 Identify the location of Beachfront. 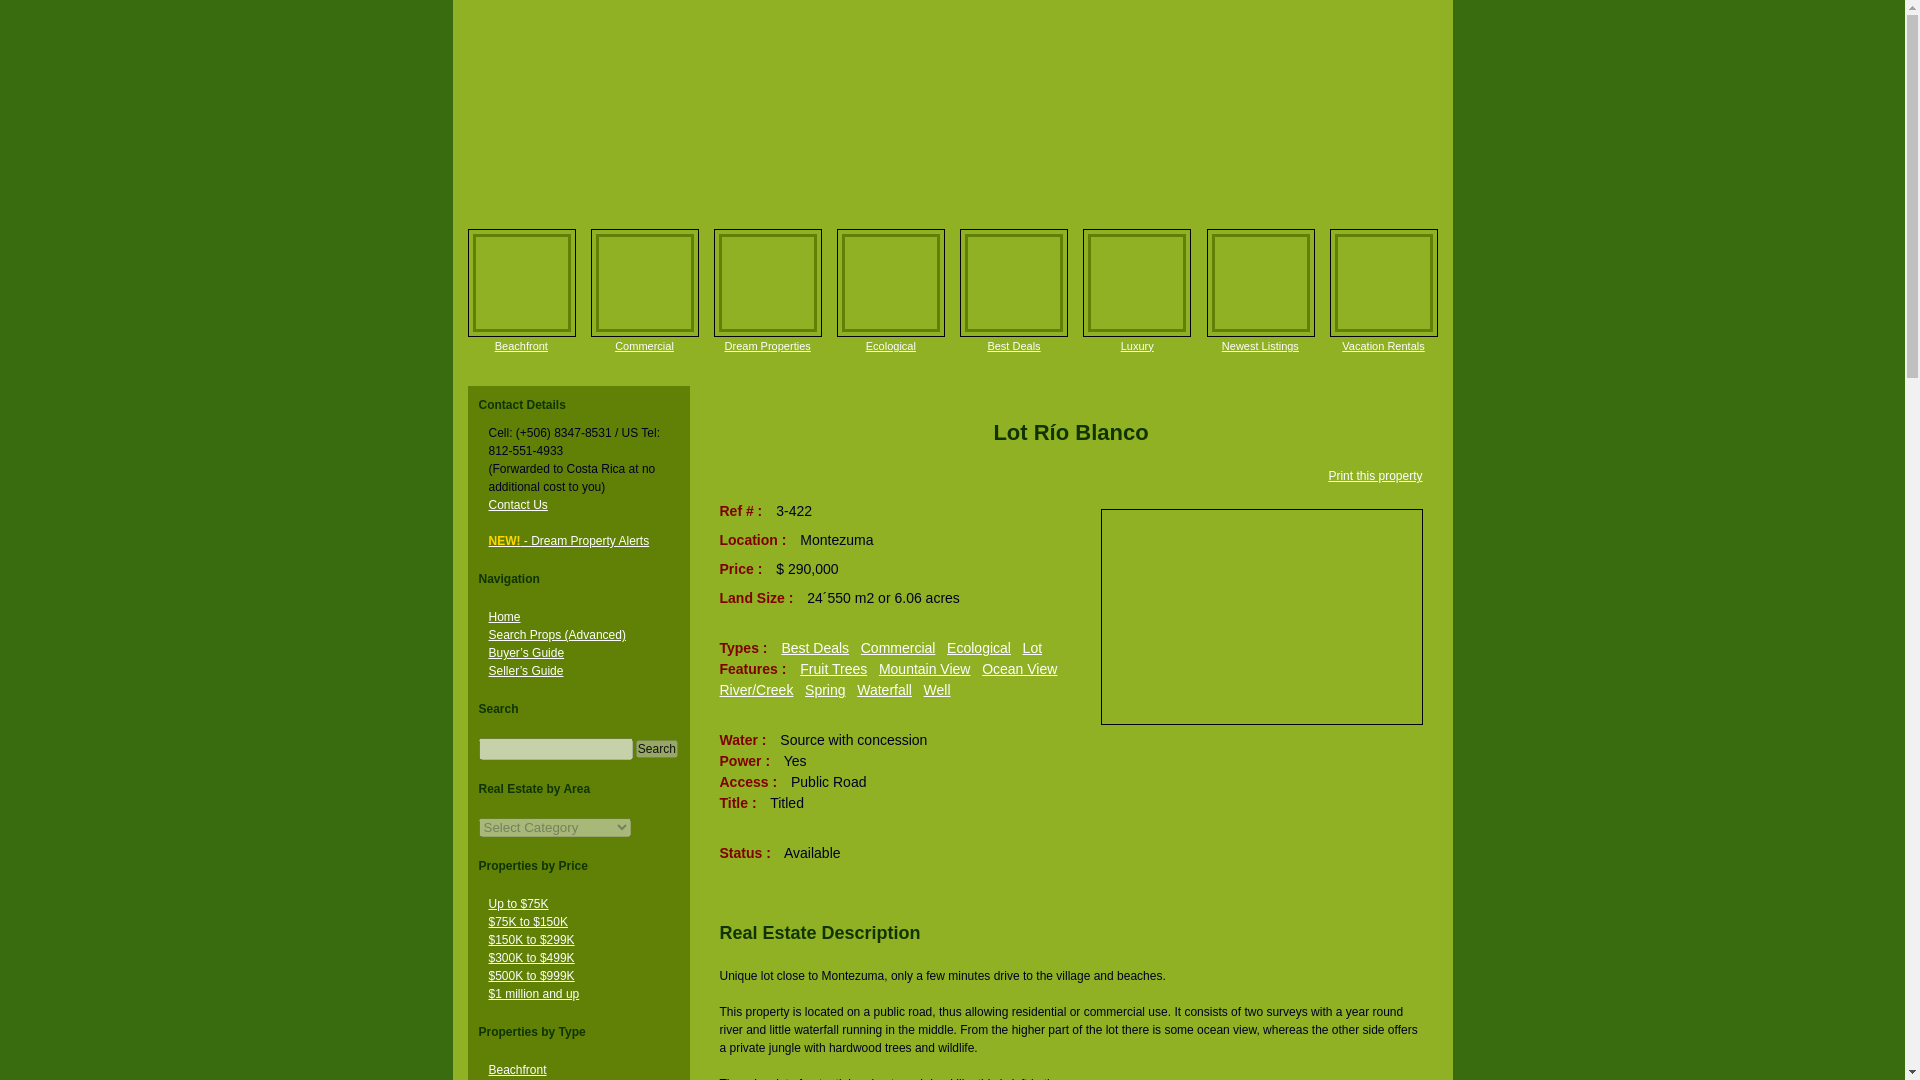
(521, 346).